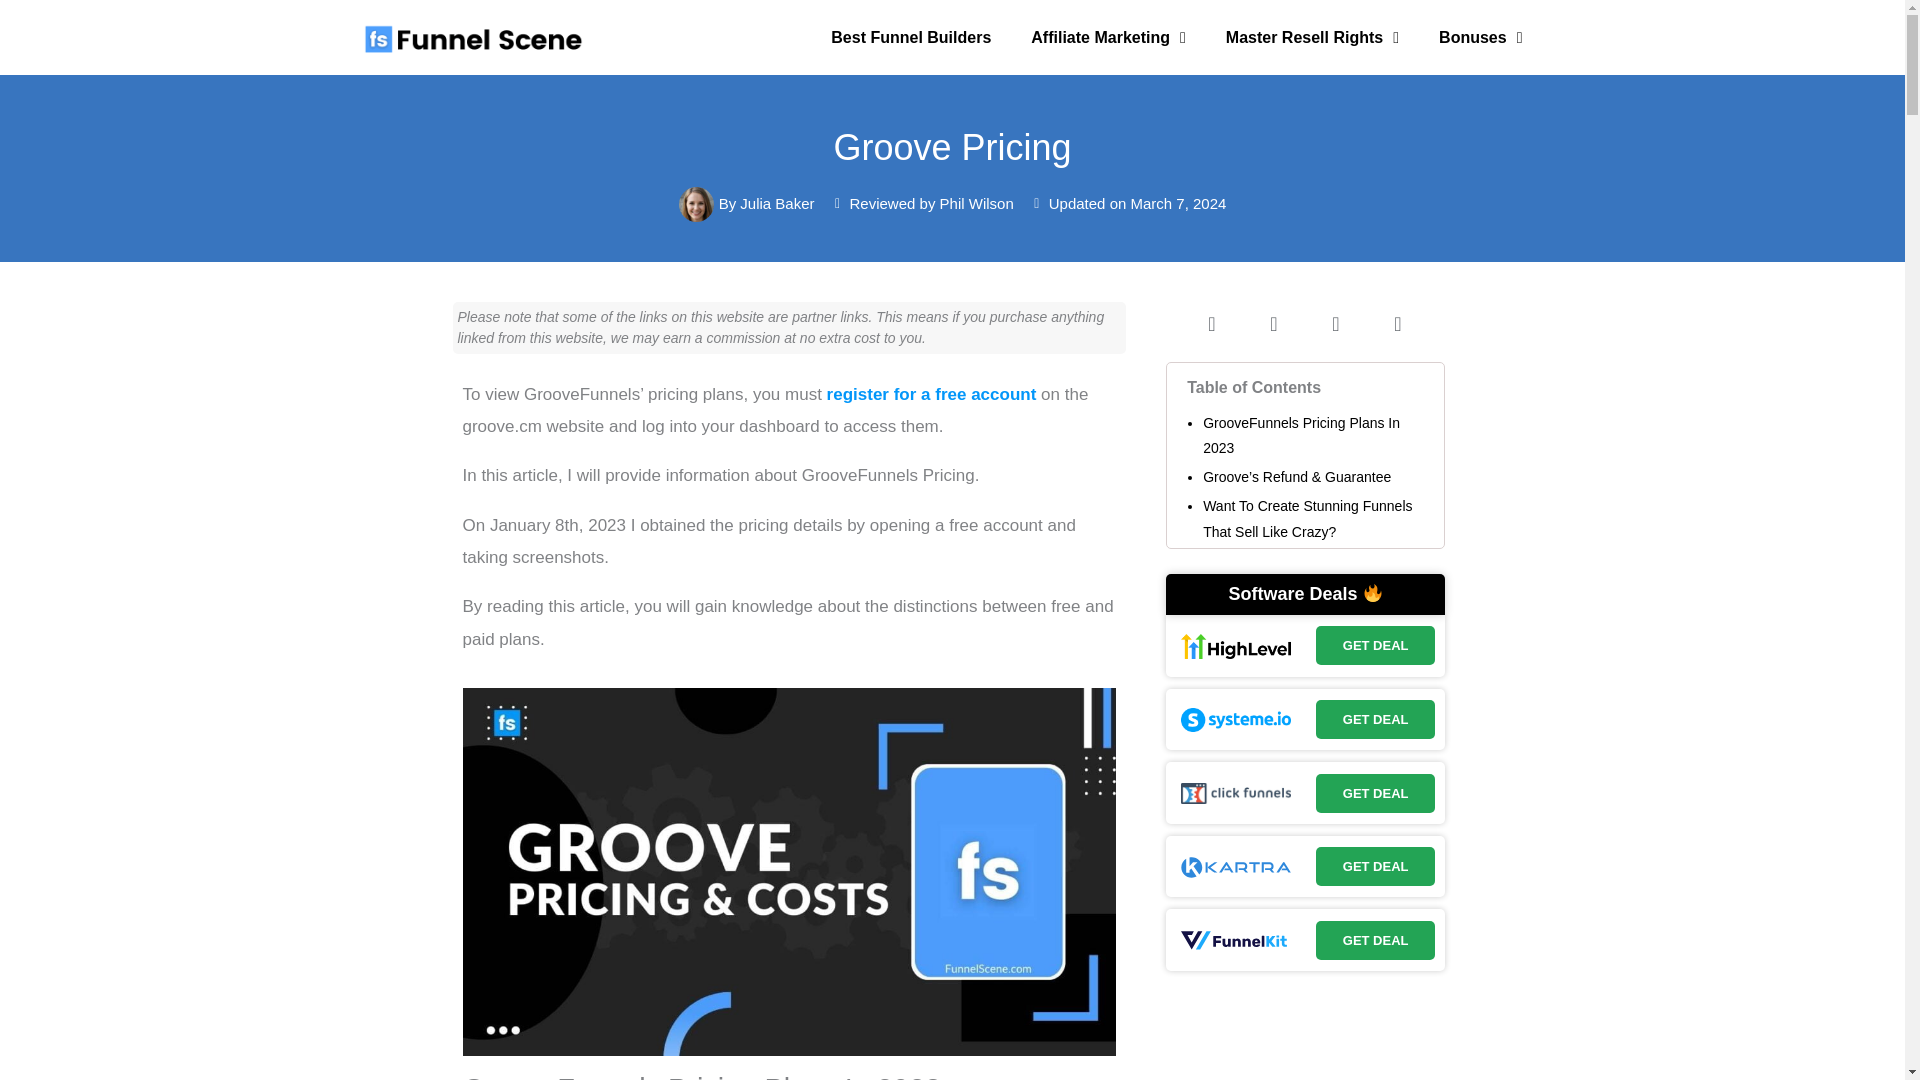  What do you see at coordinates (910, 38) in the screenshot?
I see `Best Funnel Builders` at bounding box center [910, 38].